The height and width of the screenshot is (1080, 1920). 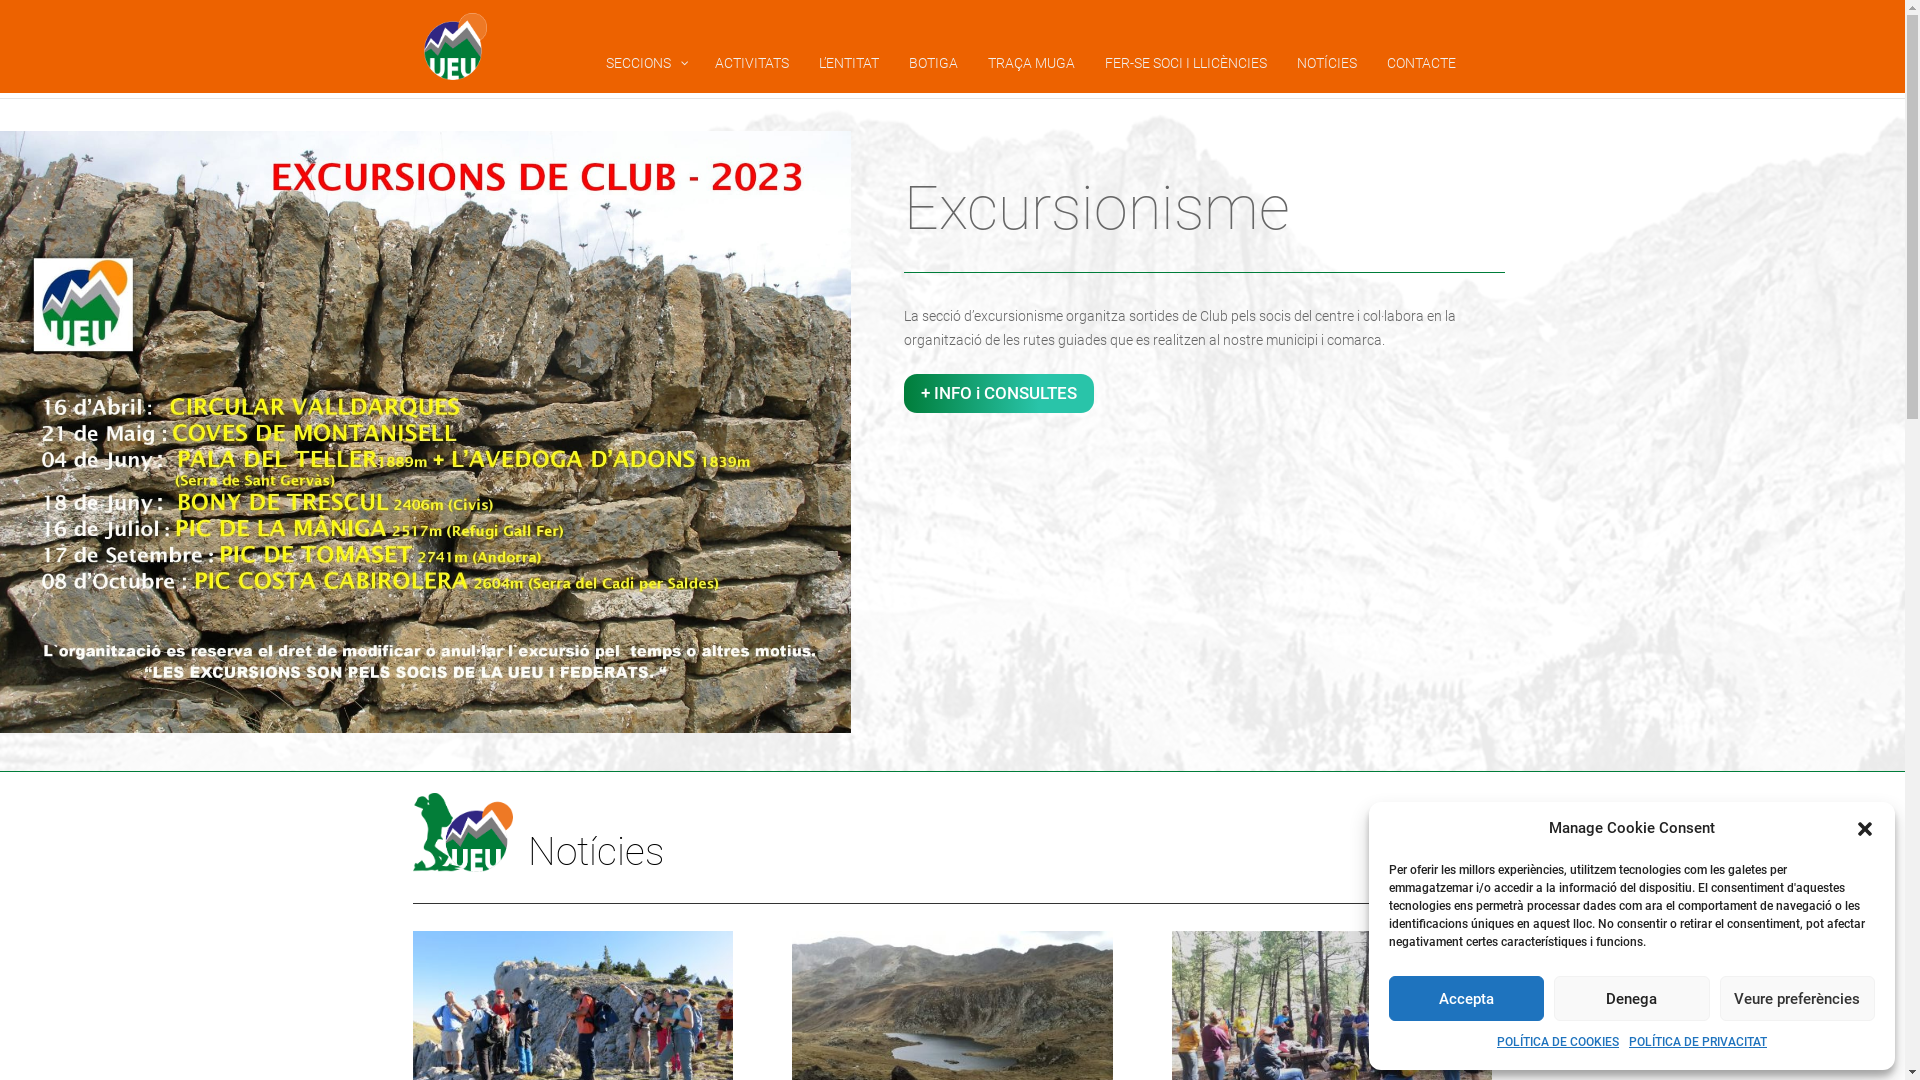 What do you see at coordinates (644, 63) in the screenshot?
I see `SECCIONS` at bounding box center [644, 63].